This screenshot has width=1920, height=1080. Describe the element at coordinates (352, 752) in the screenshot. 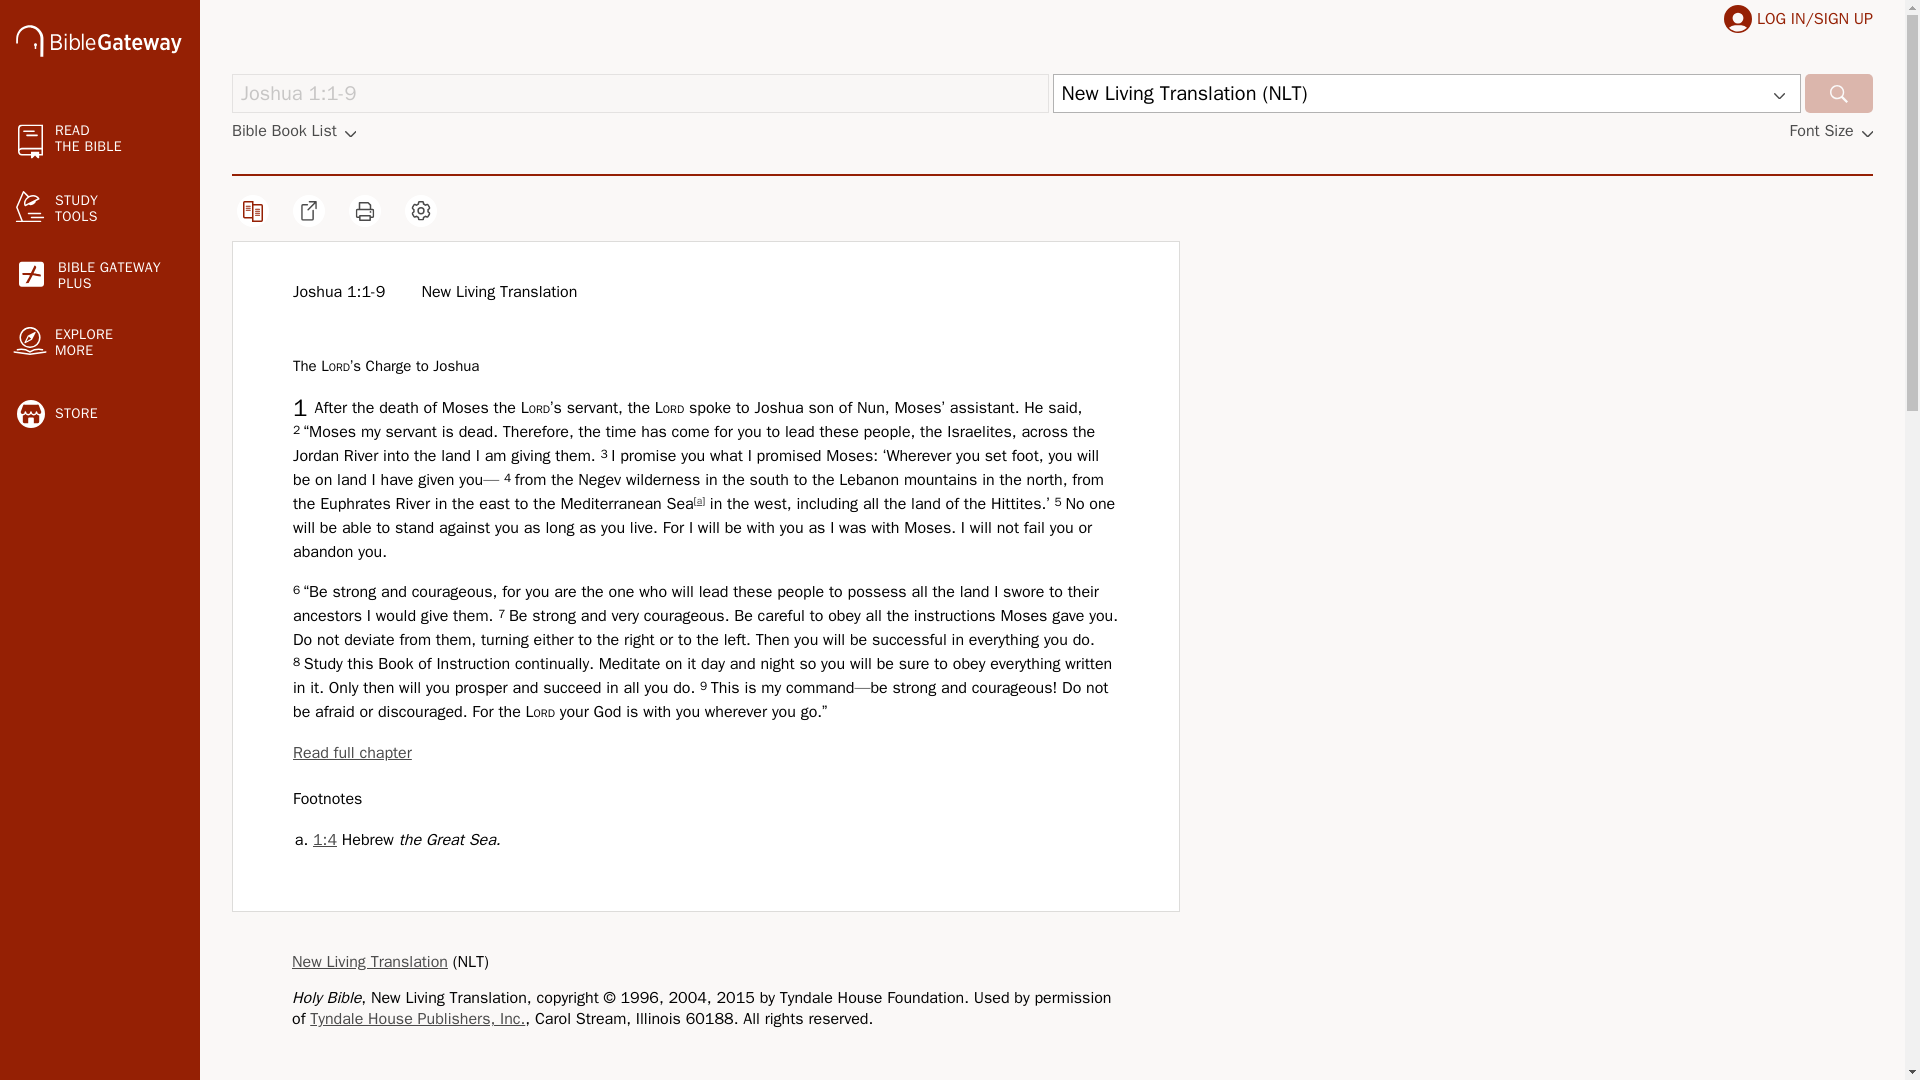

I see `Read full chapter` at that location.